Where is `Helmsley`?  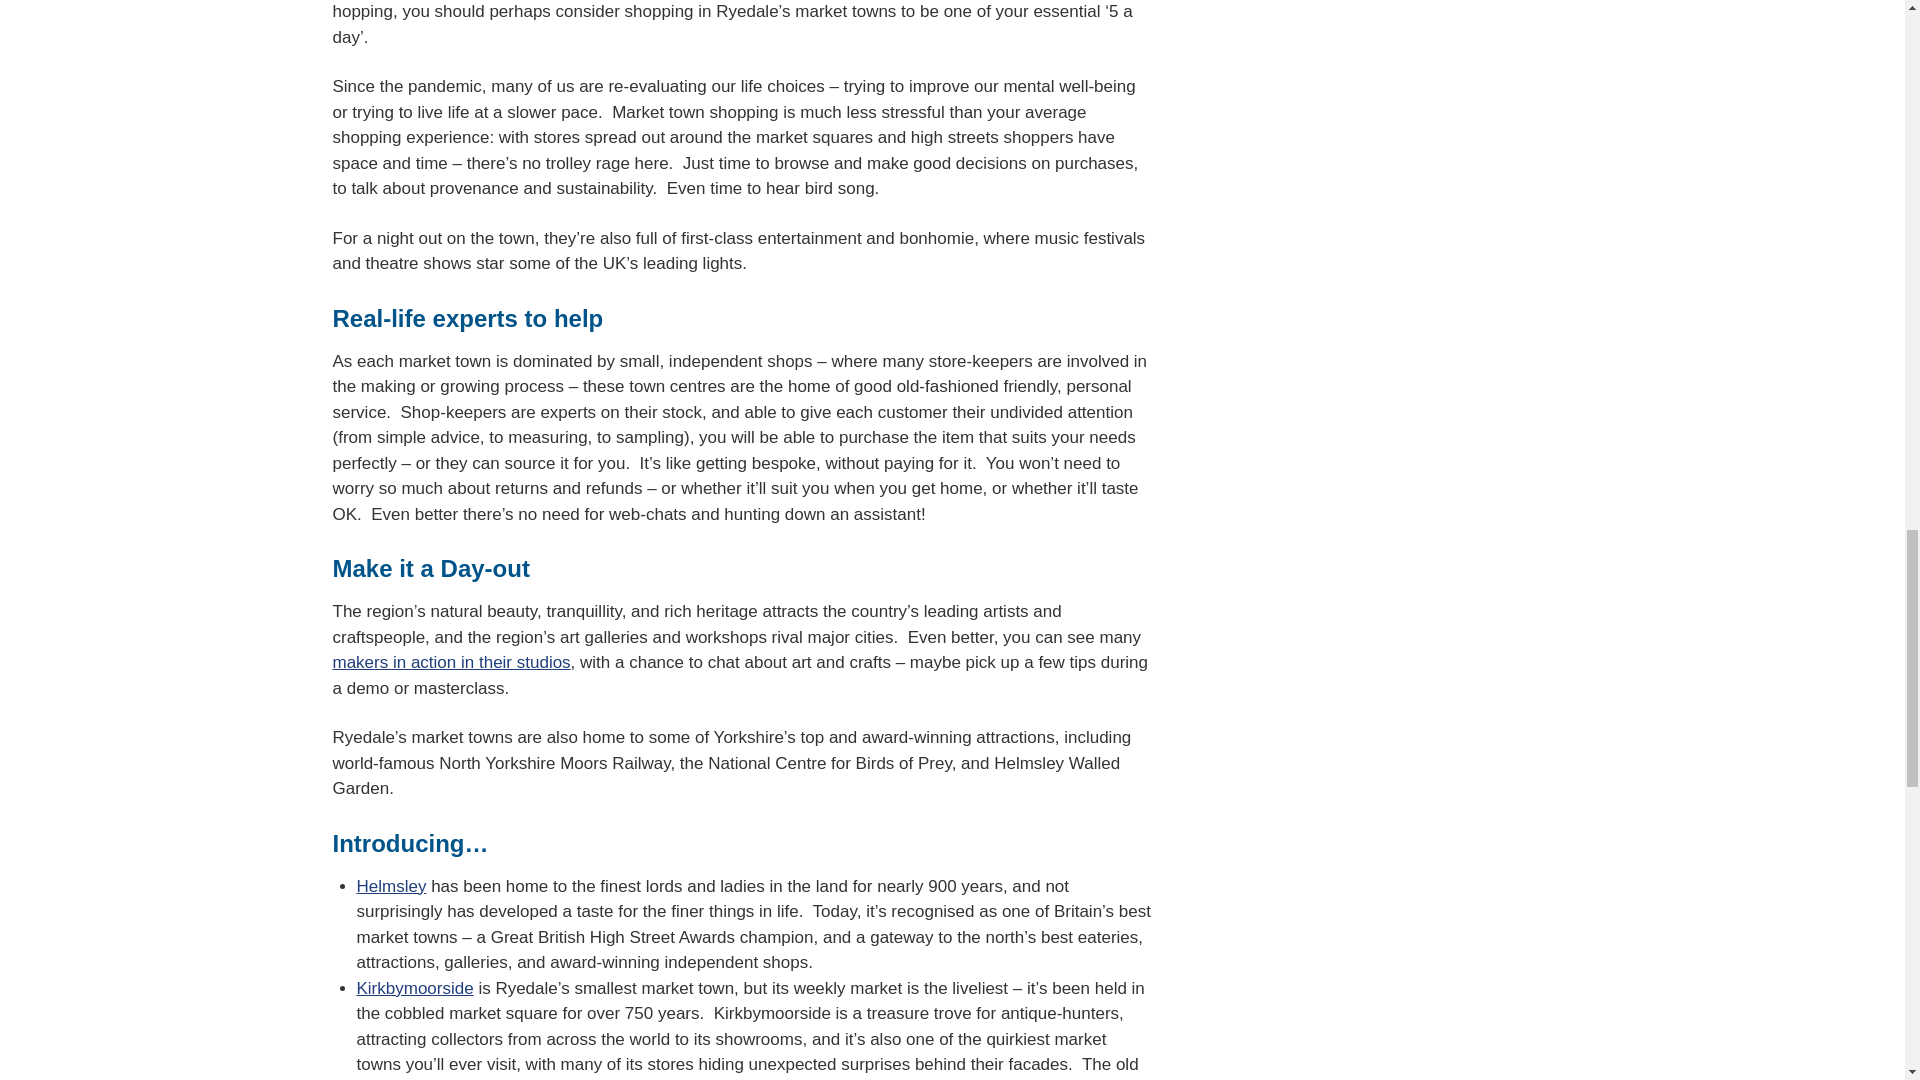 Helmsley is located at coordinates (390, 886).